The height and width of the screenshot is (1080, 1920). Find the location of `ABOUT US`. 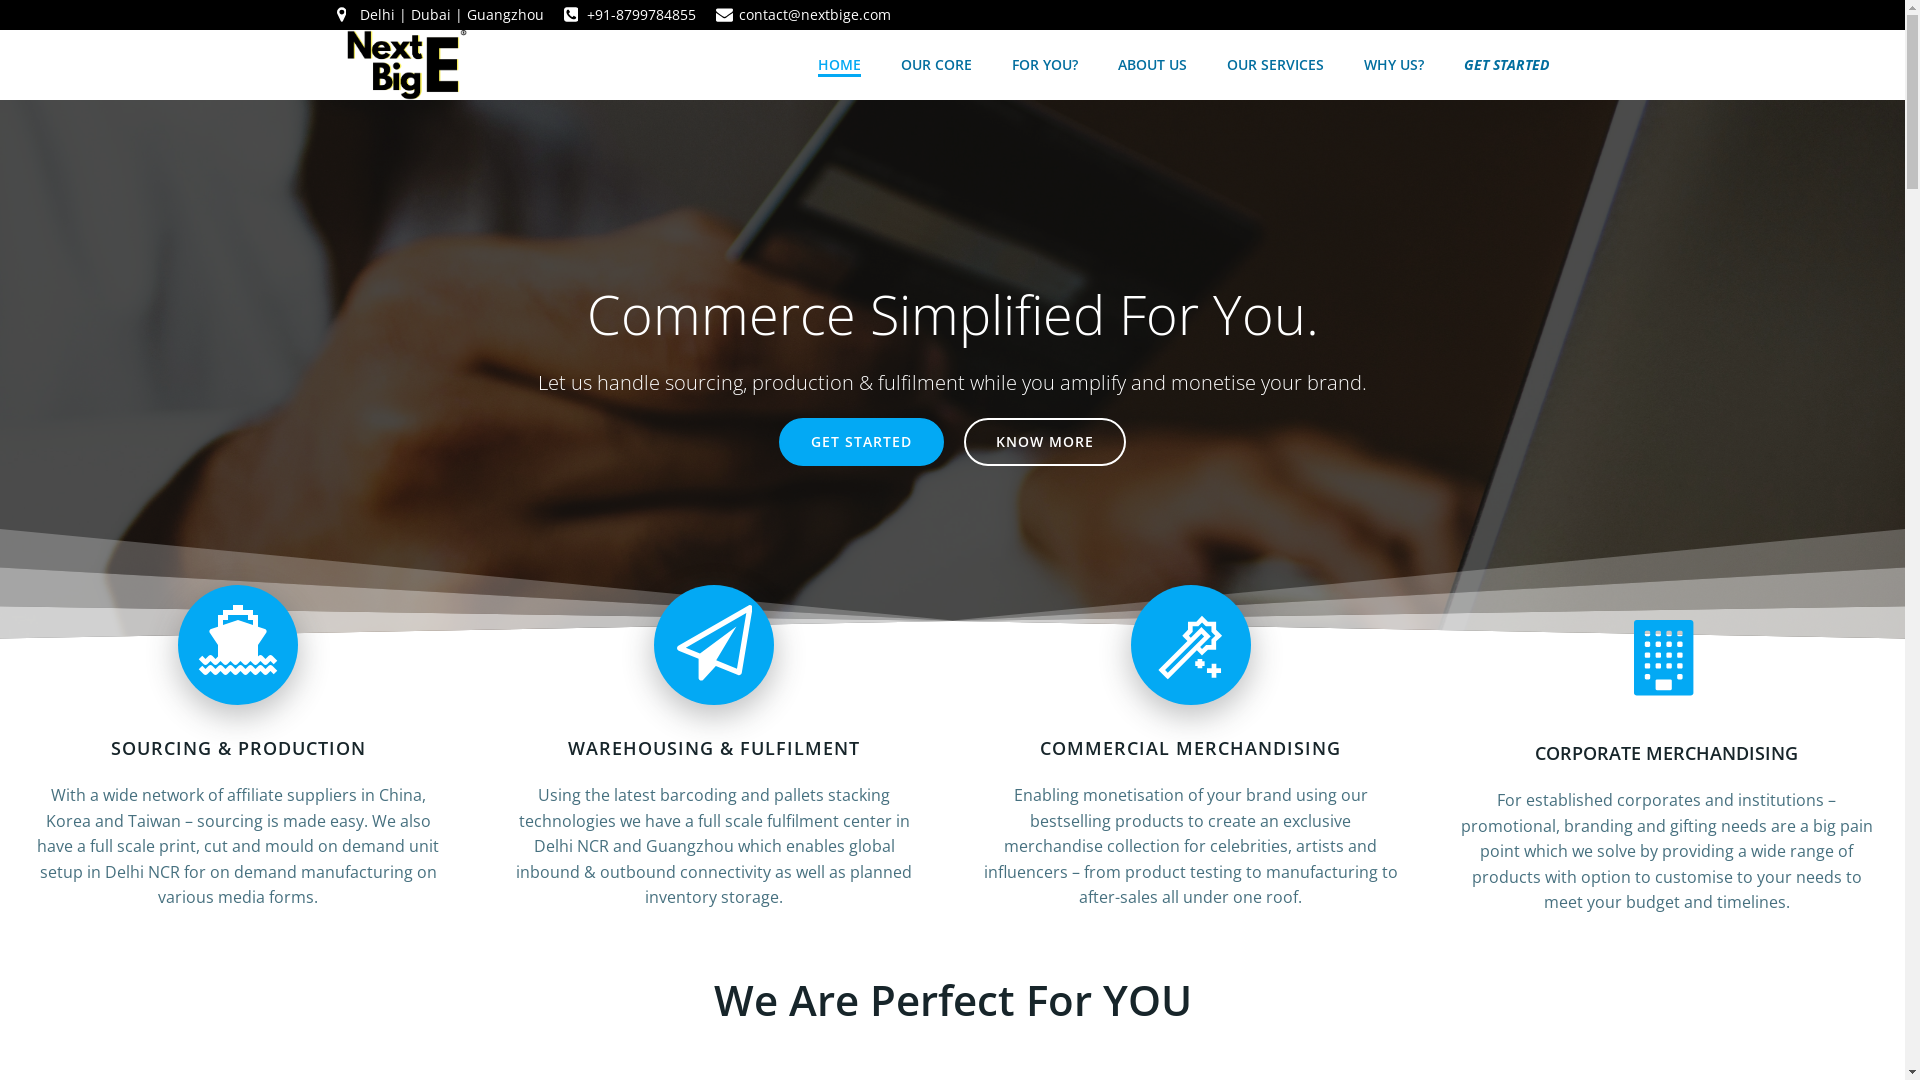

ABOUT US is located at coordinates (1152, 64).